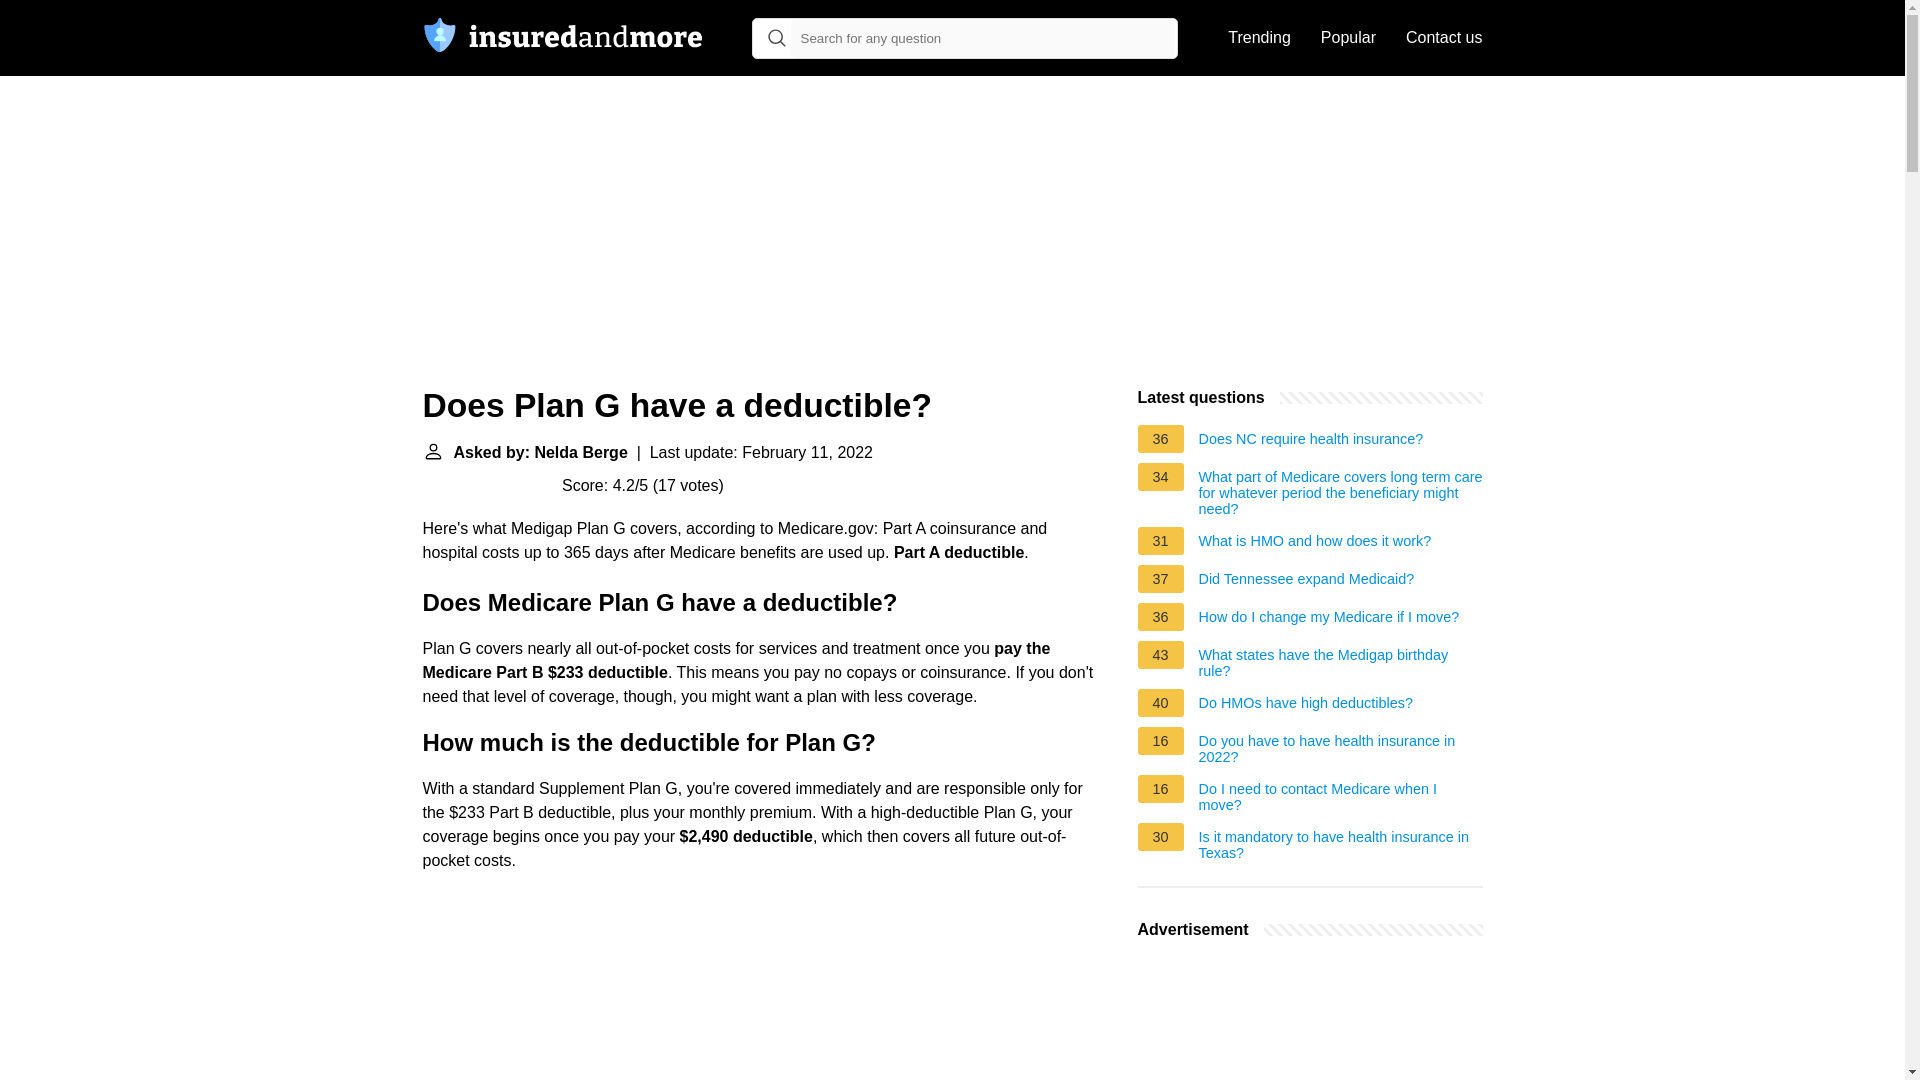 This screenshot has height=1080, width=1920. I want to click on Do you have to have health insurance in 2022?, so click(1340, 748).